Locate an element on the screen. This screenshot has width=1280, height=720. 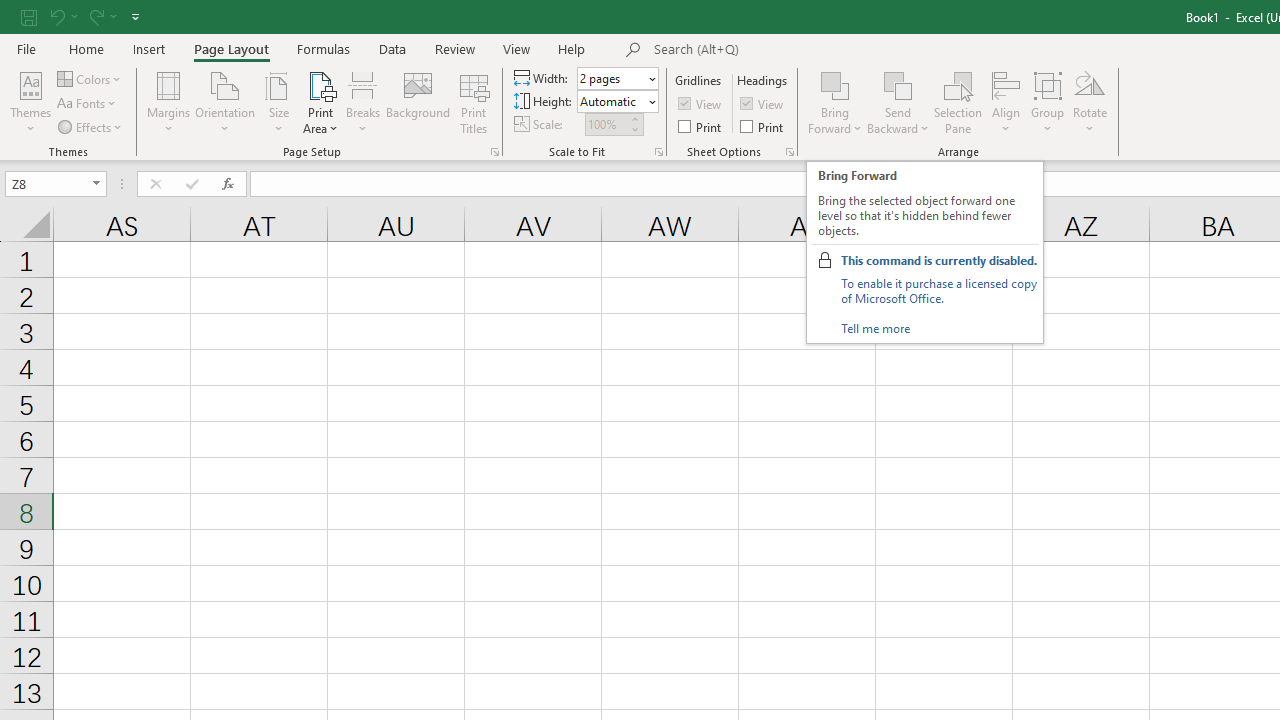
Print Titles is located at coordinates (474, 102).